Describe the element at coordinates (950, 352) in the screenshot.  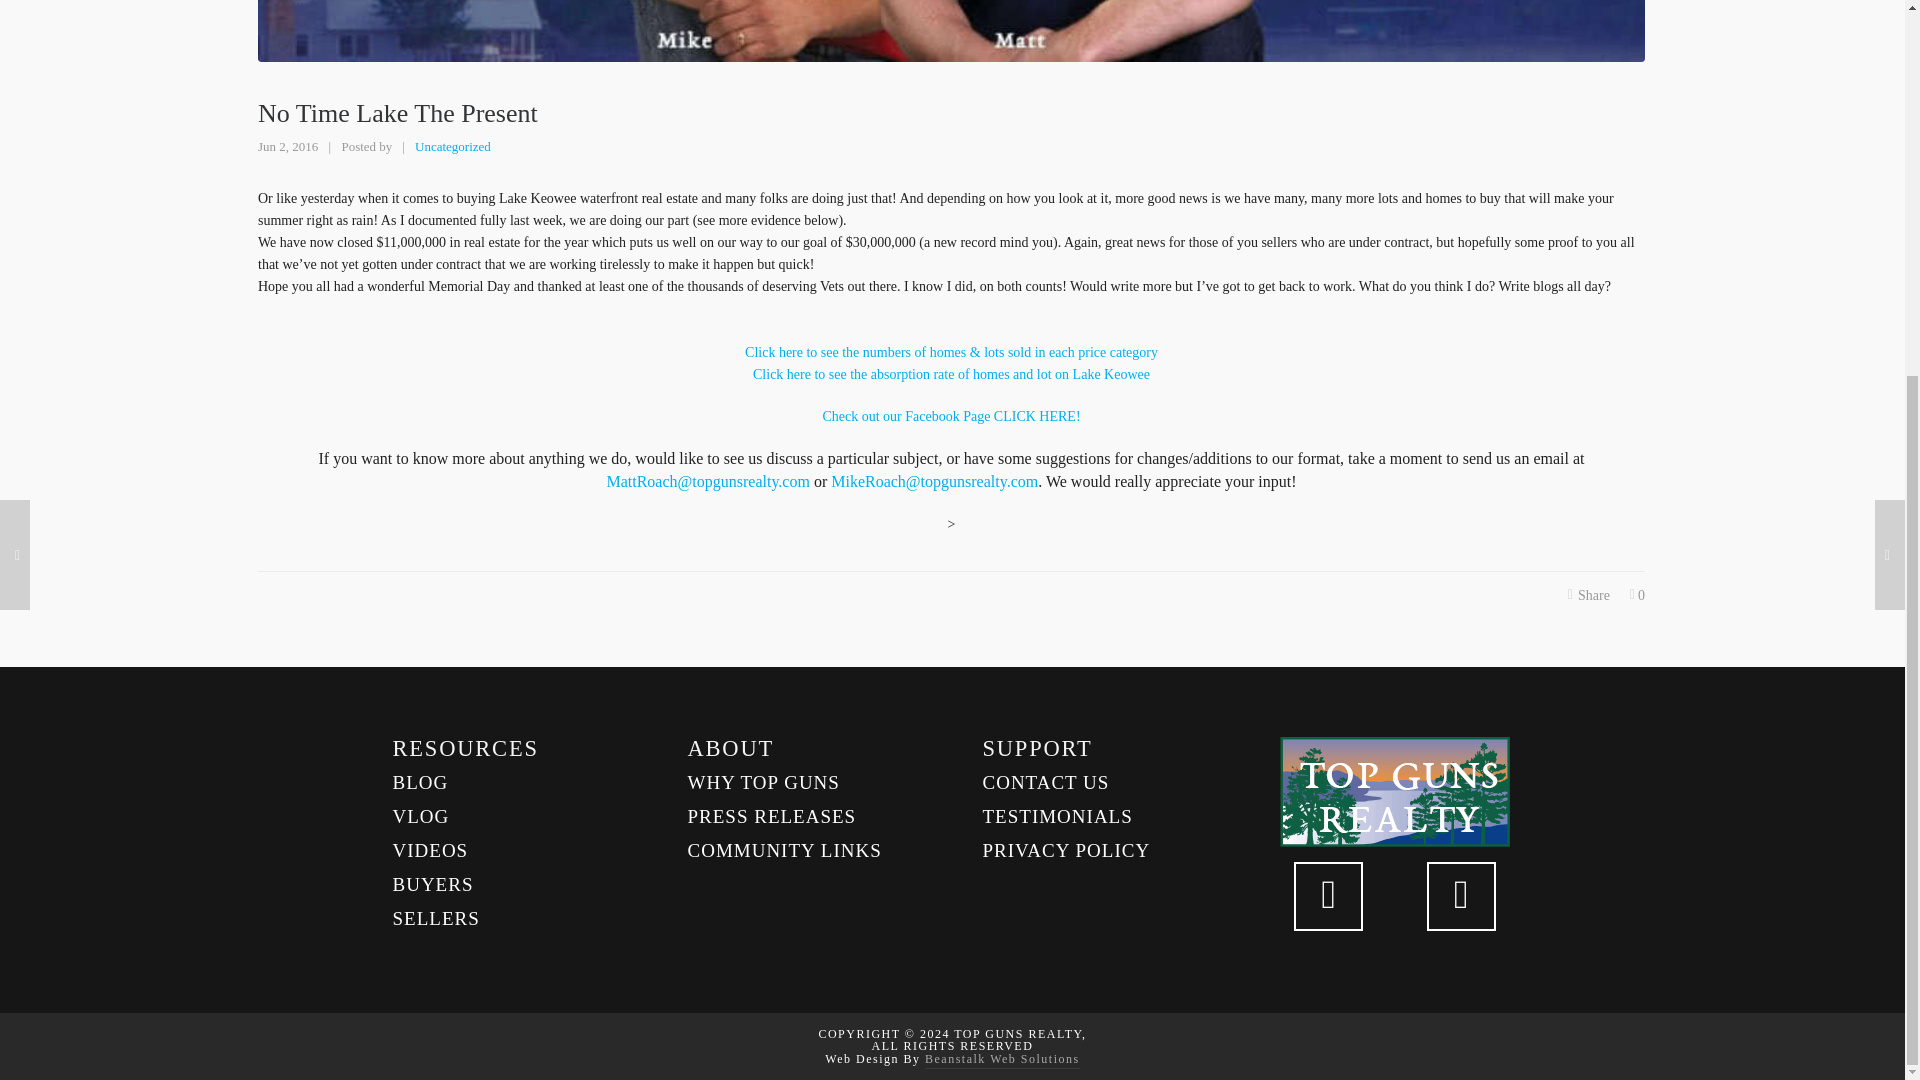
I see `Lake Keowee Waterfront Real Estate Numbe` at that location.